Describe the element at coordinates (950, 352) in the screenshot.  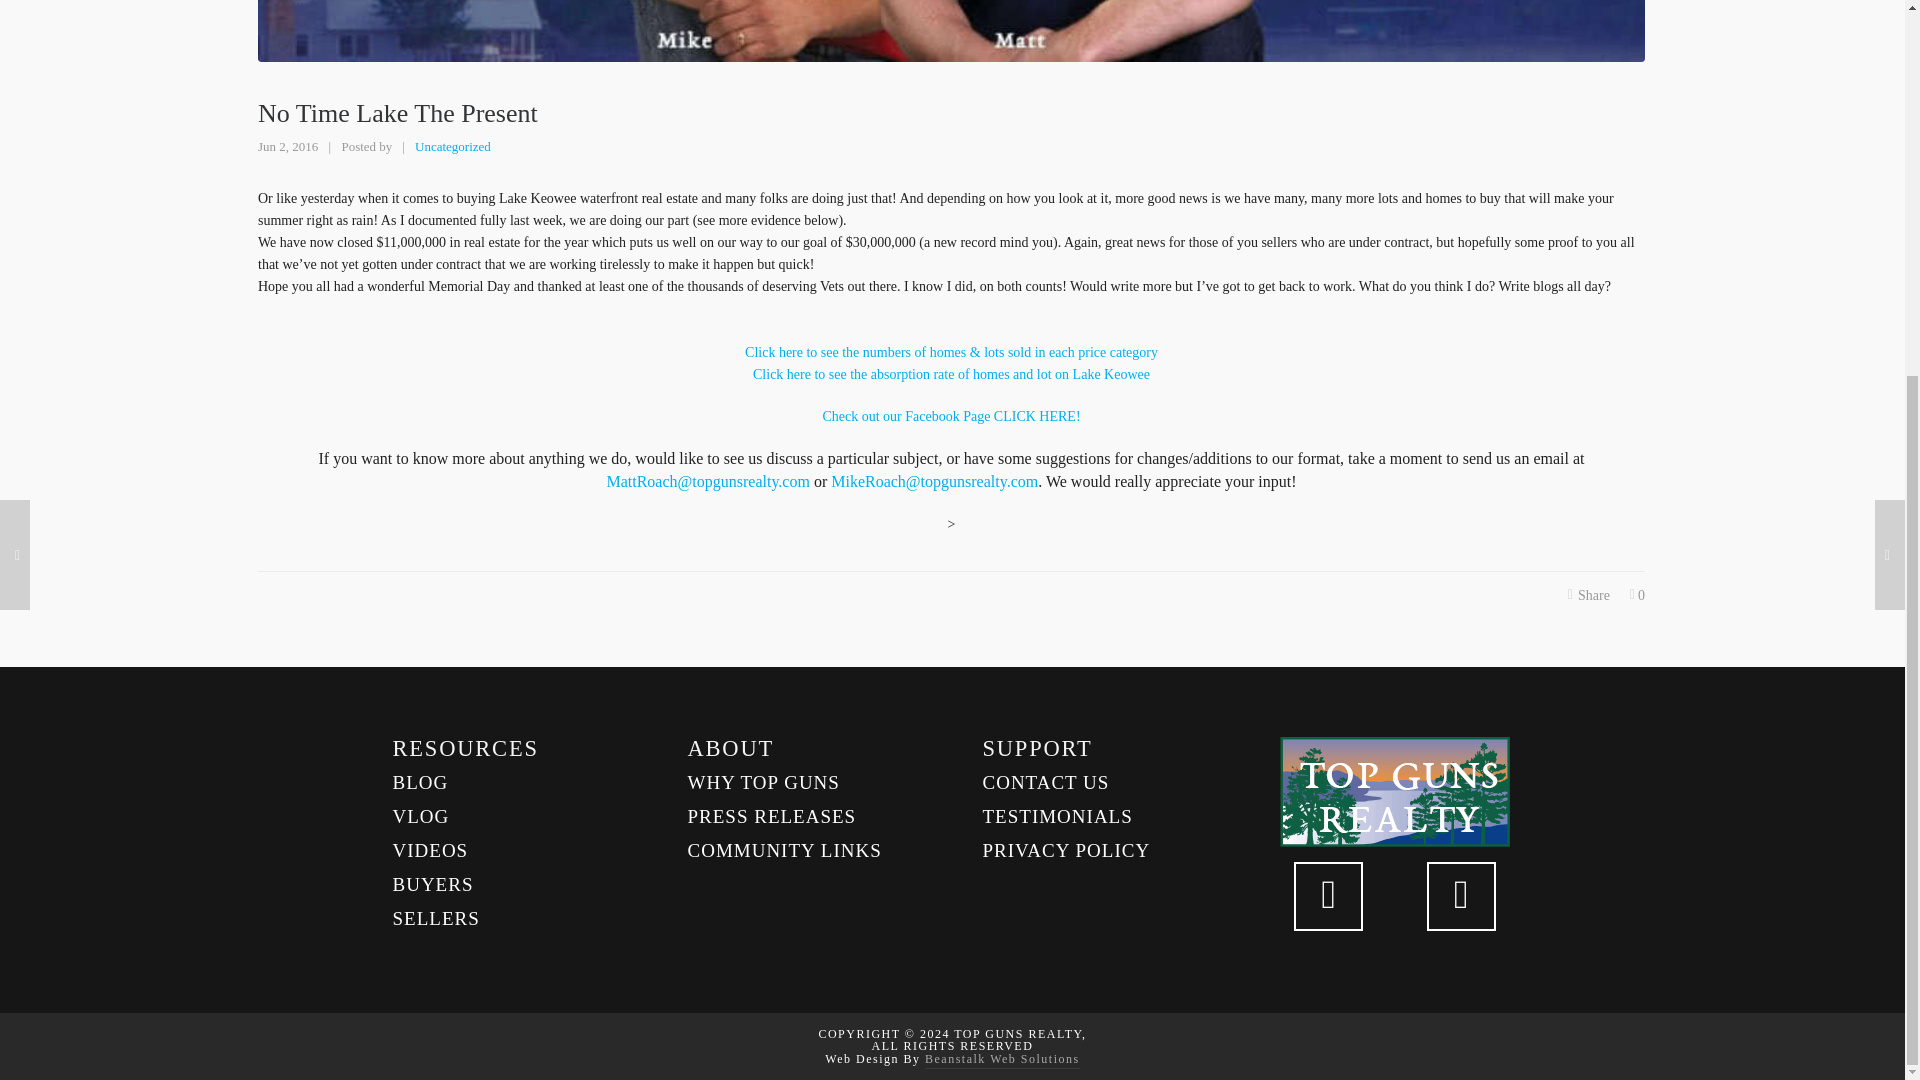
I see `Lake Keowee Waterfront Real Estate Numbe` at that location.